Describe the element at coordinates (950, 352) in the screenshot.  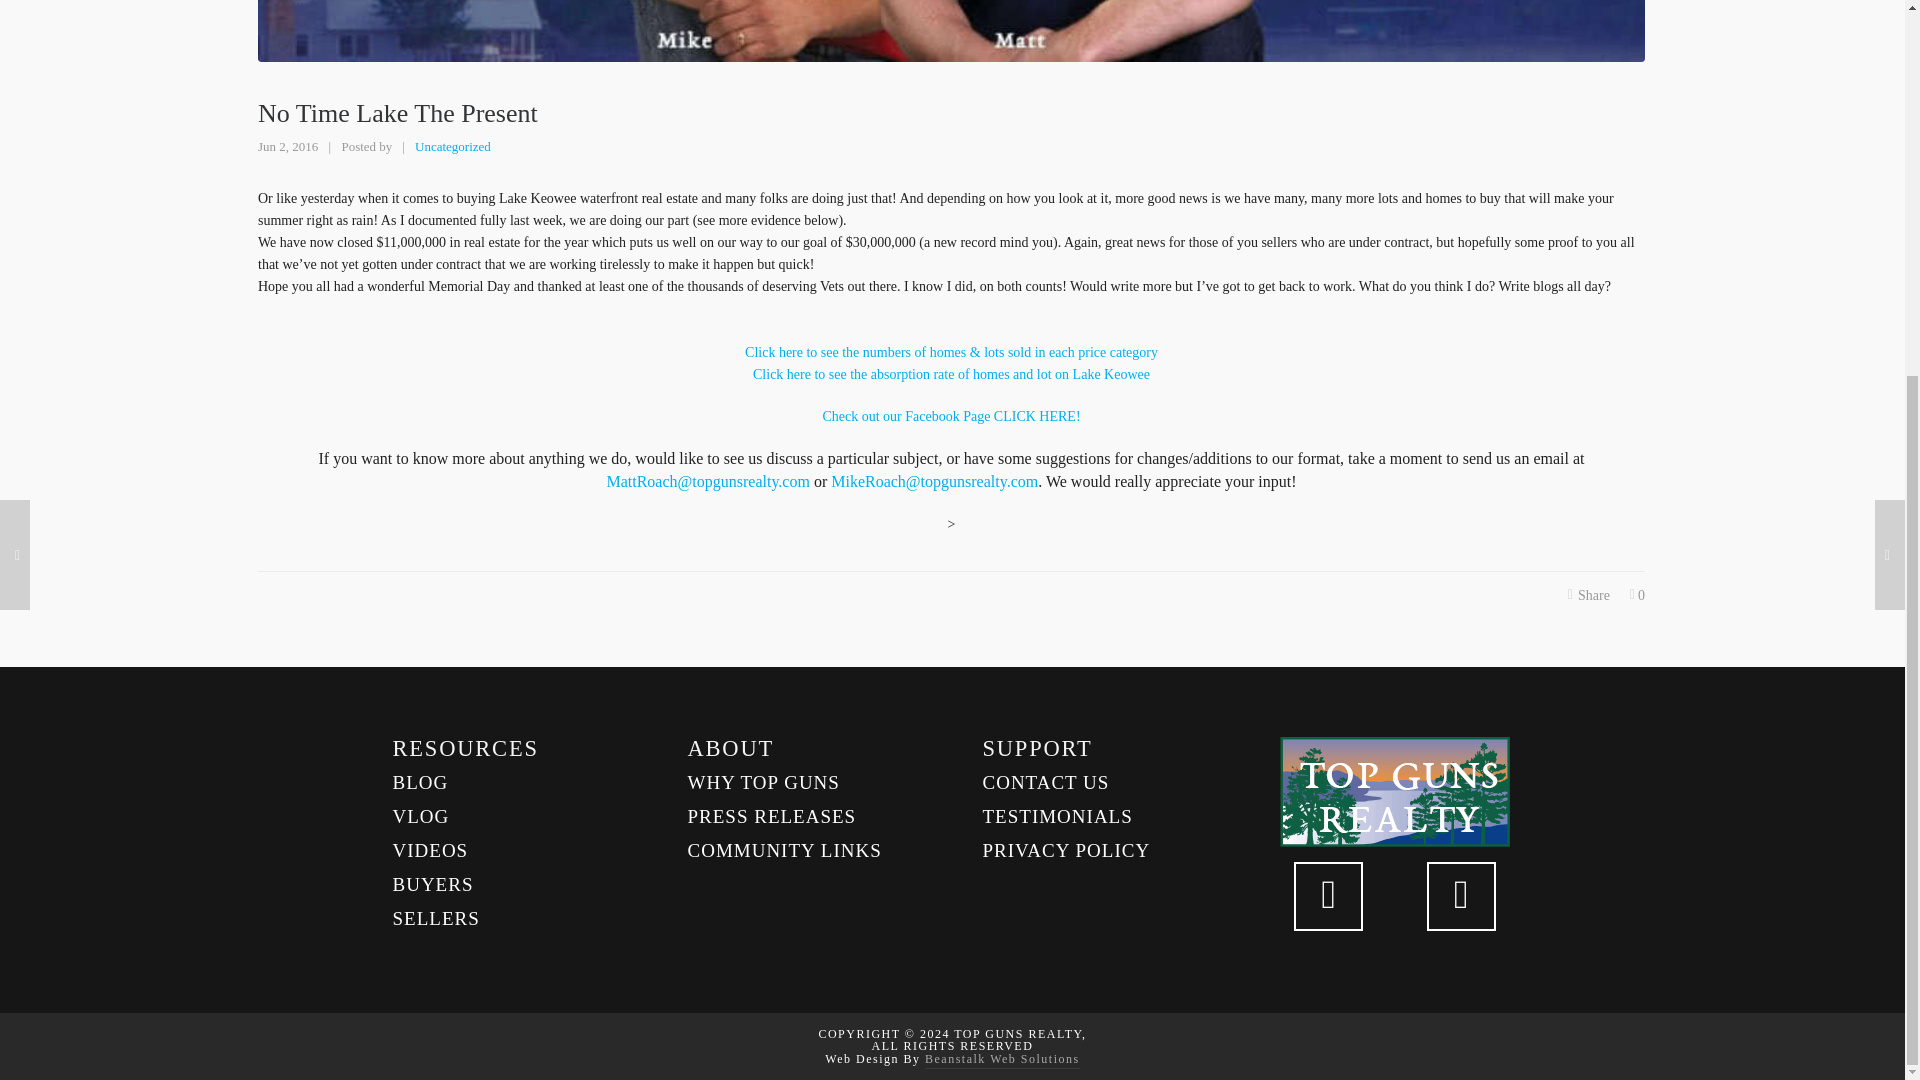
I see `Lake Keowee Waterfront Real Estate Numbe` at that location.